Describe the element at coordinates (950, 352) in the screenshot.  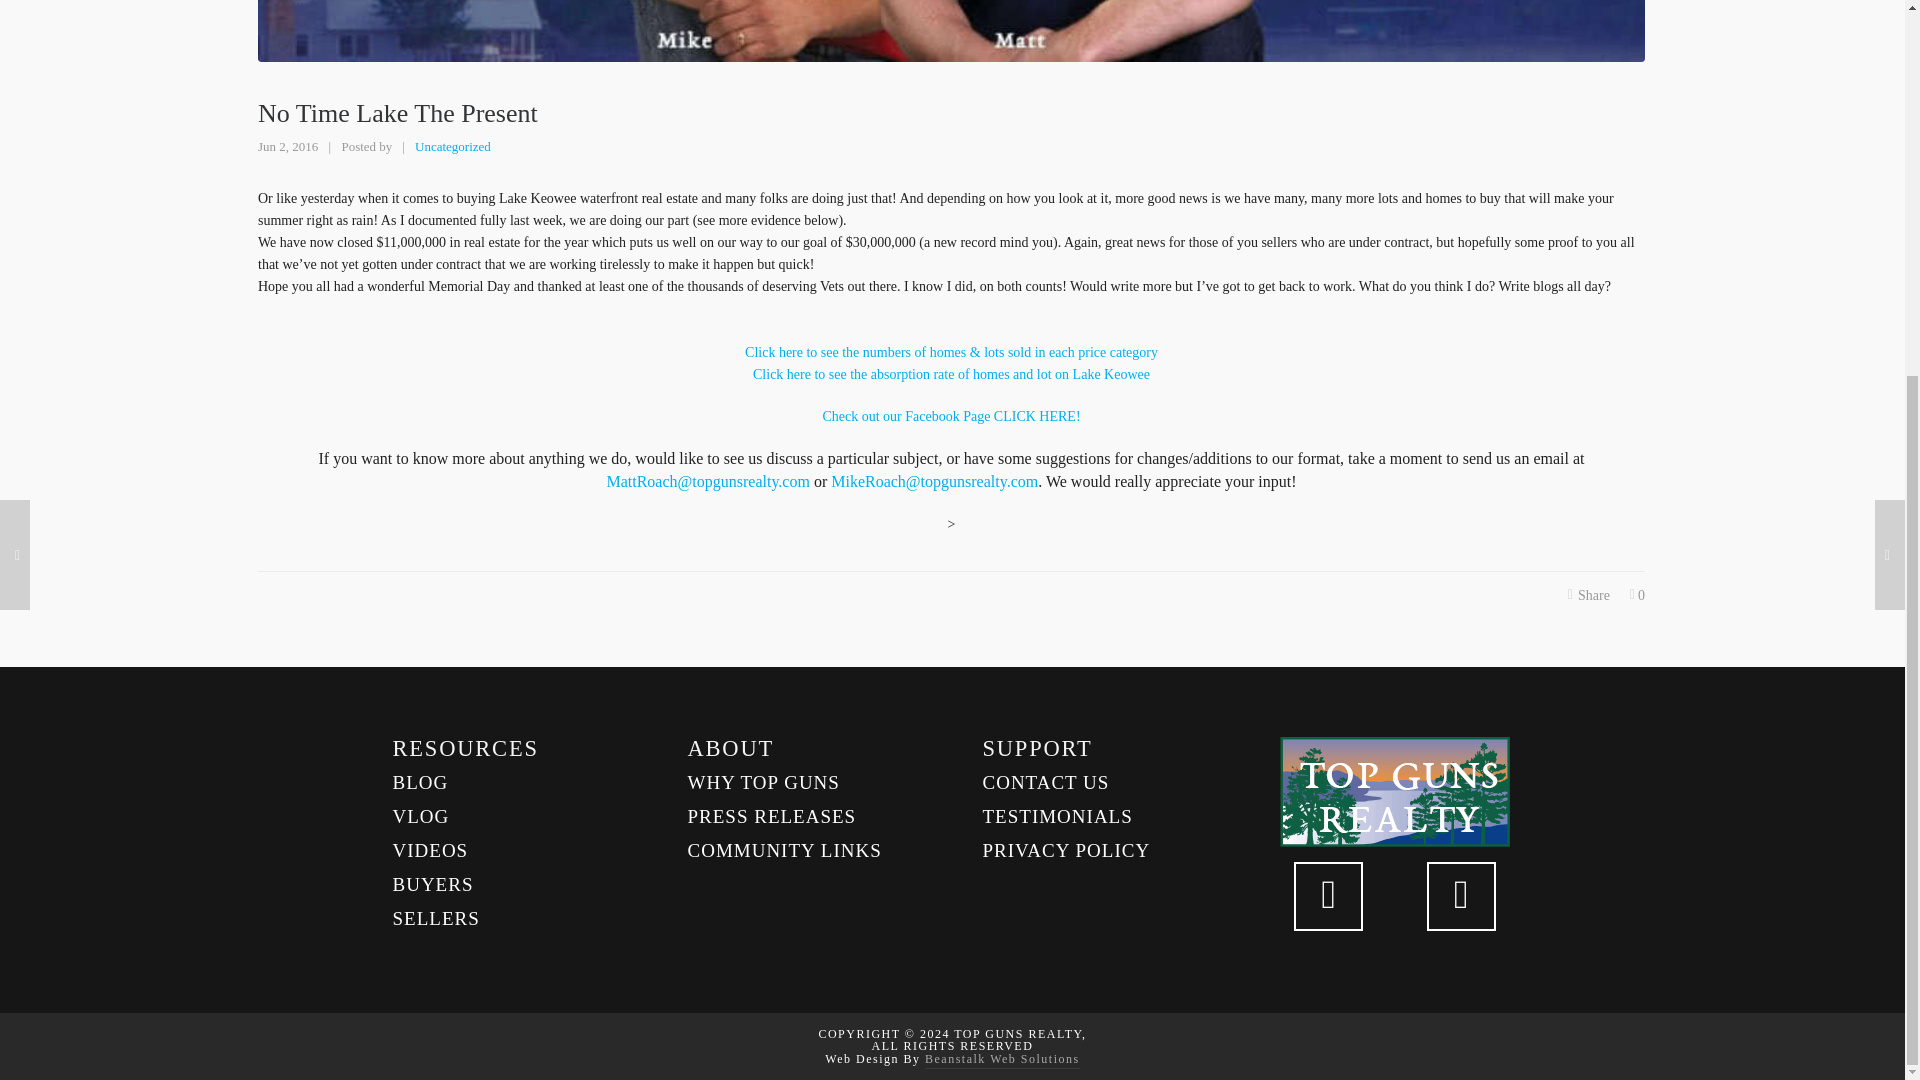
I see `Lake Keowee Waterfront Real Estate Numbe` at that location.